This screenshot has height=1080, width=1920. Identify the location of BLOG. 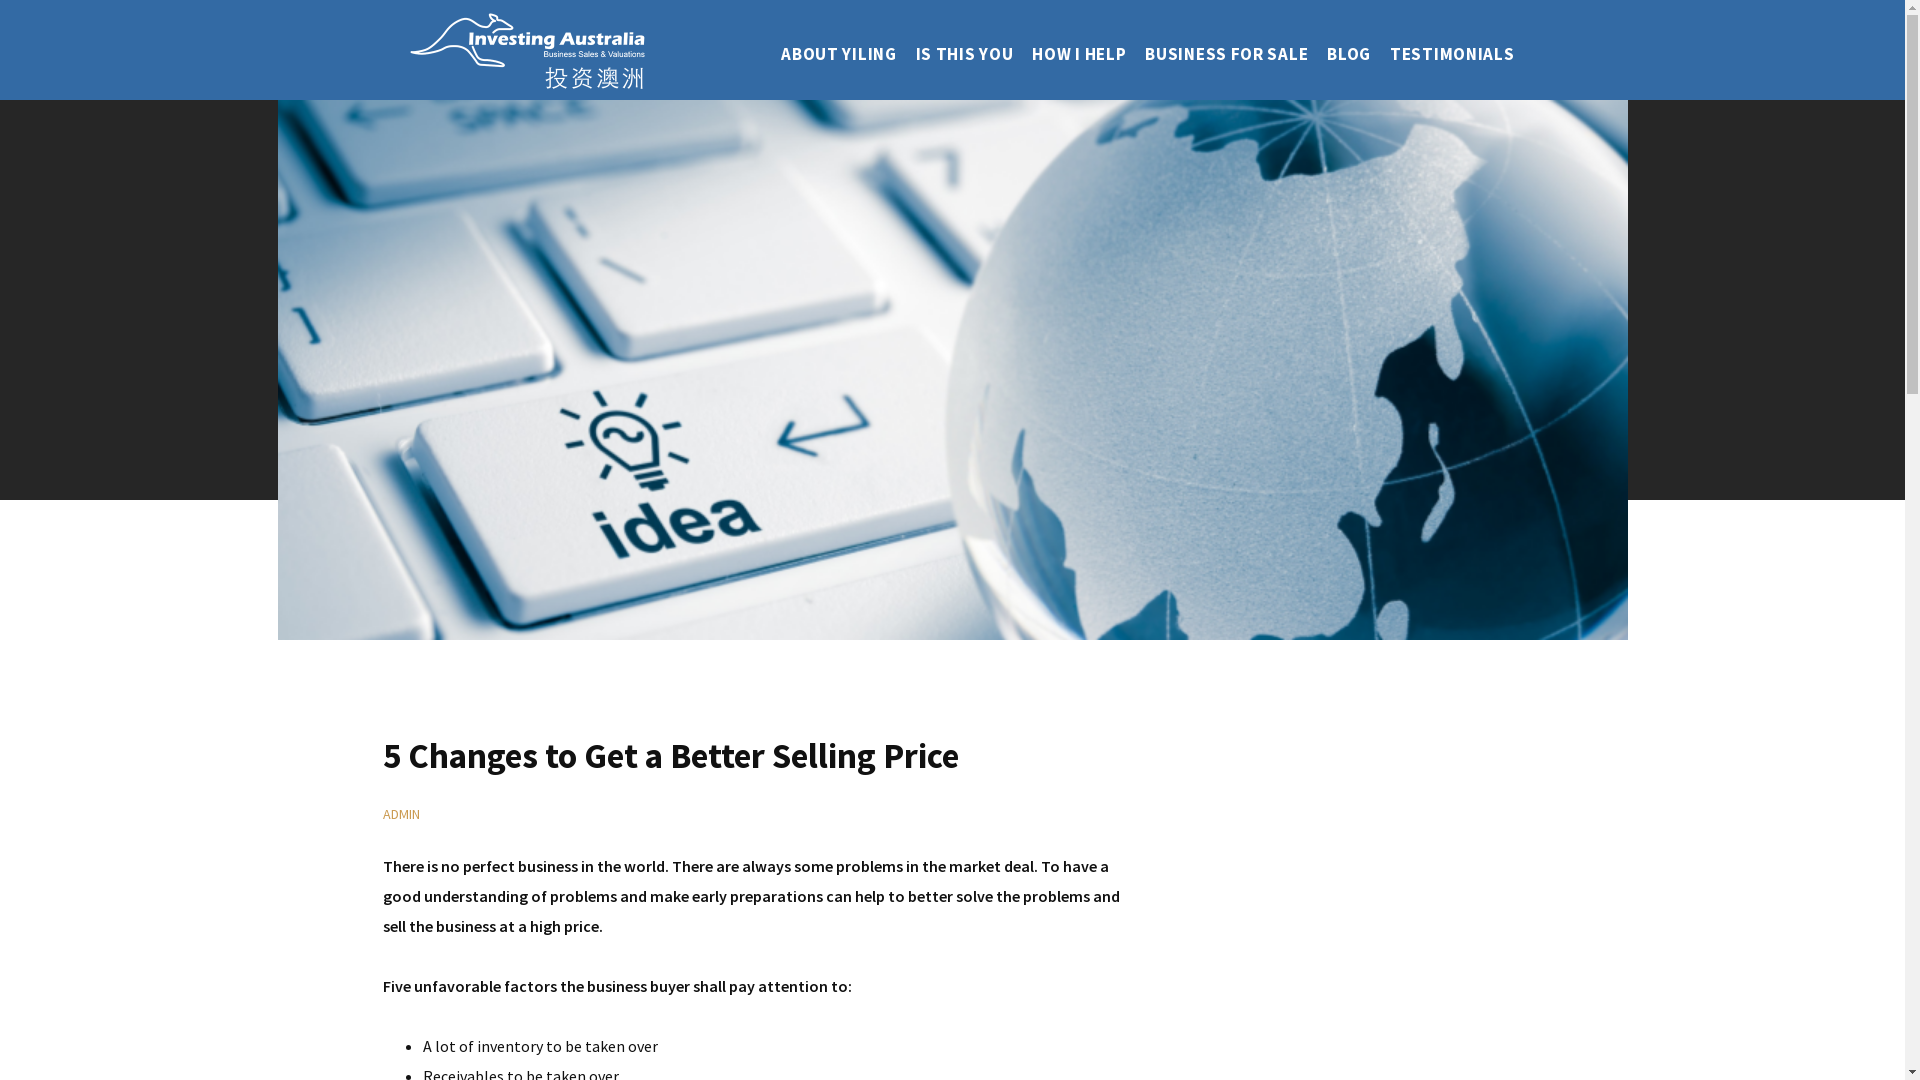
(1349, 56).